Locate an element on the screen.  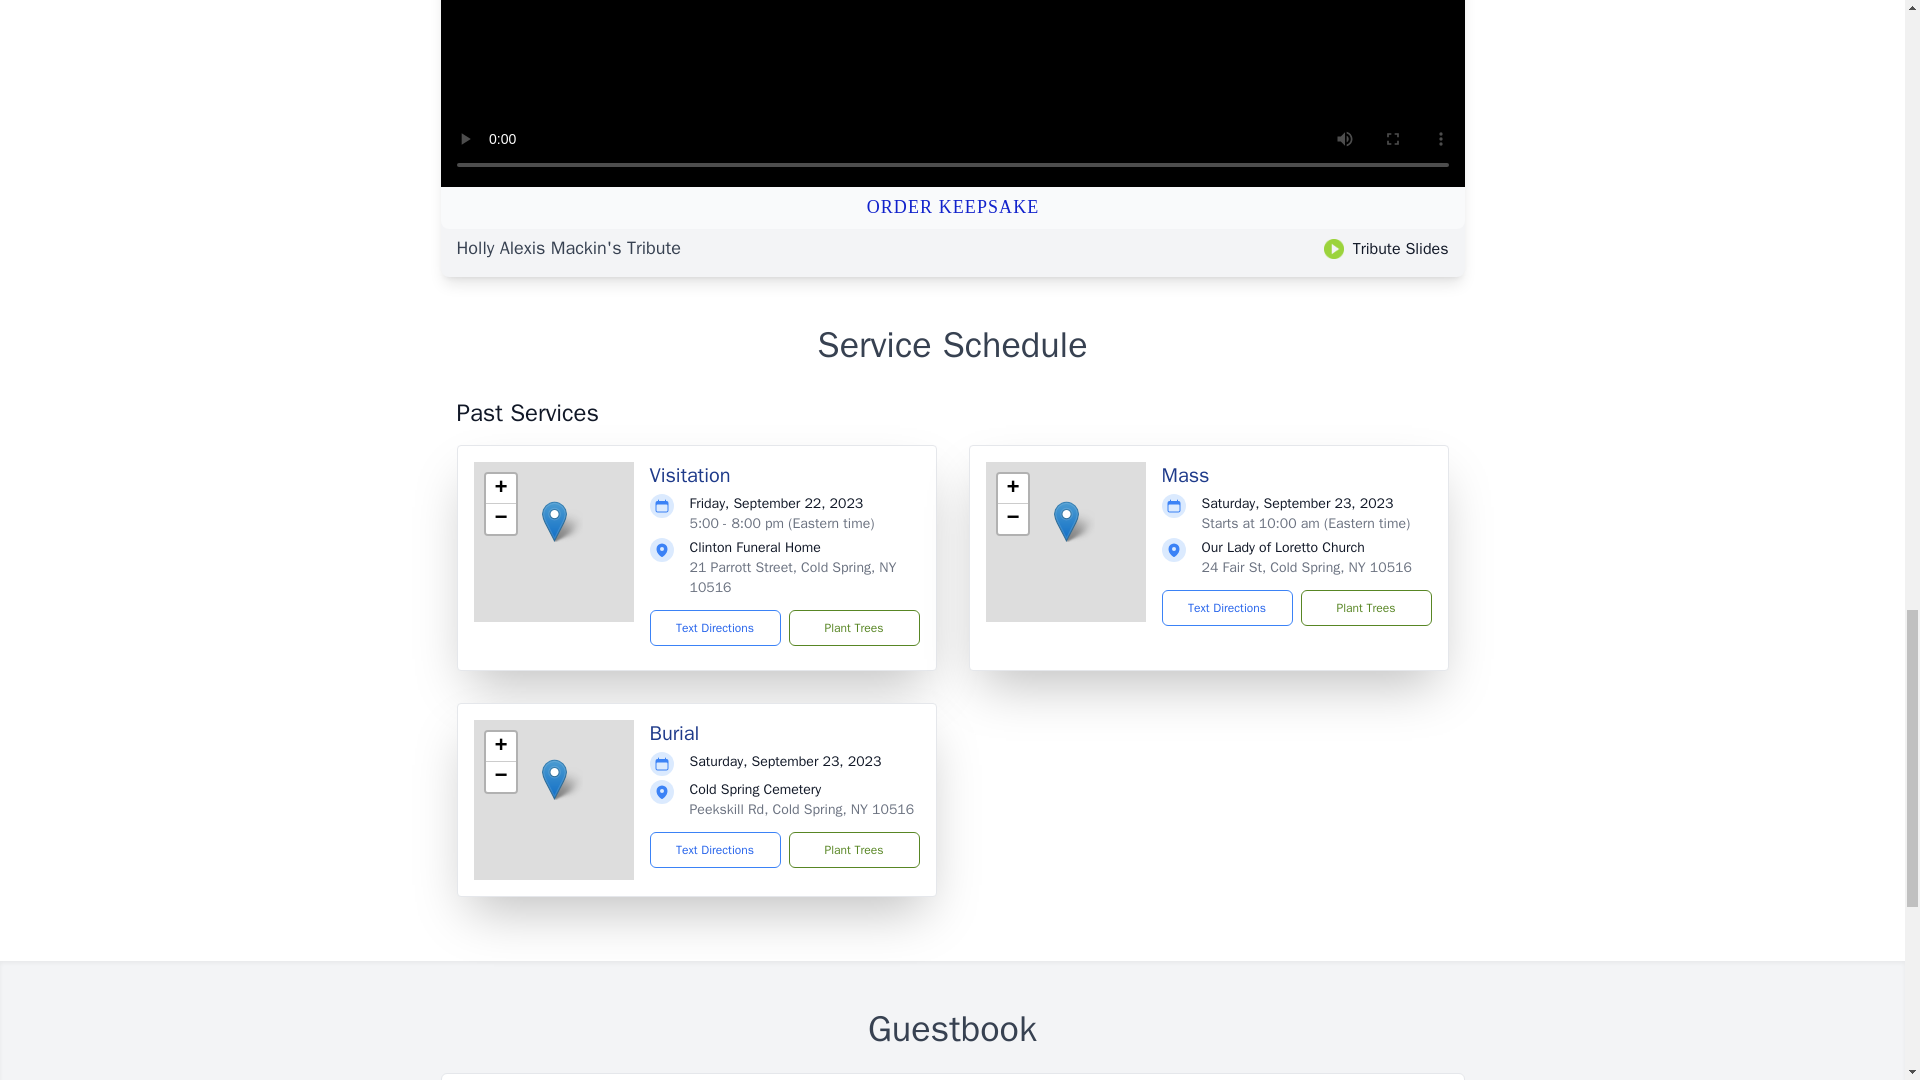
Peekskill Rd, Cold Spring, NY 10516 is located at coordinates (802, 809).